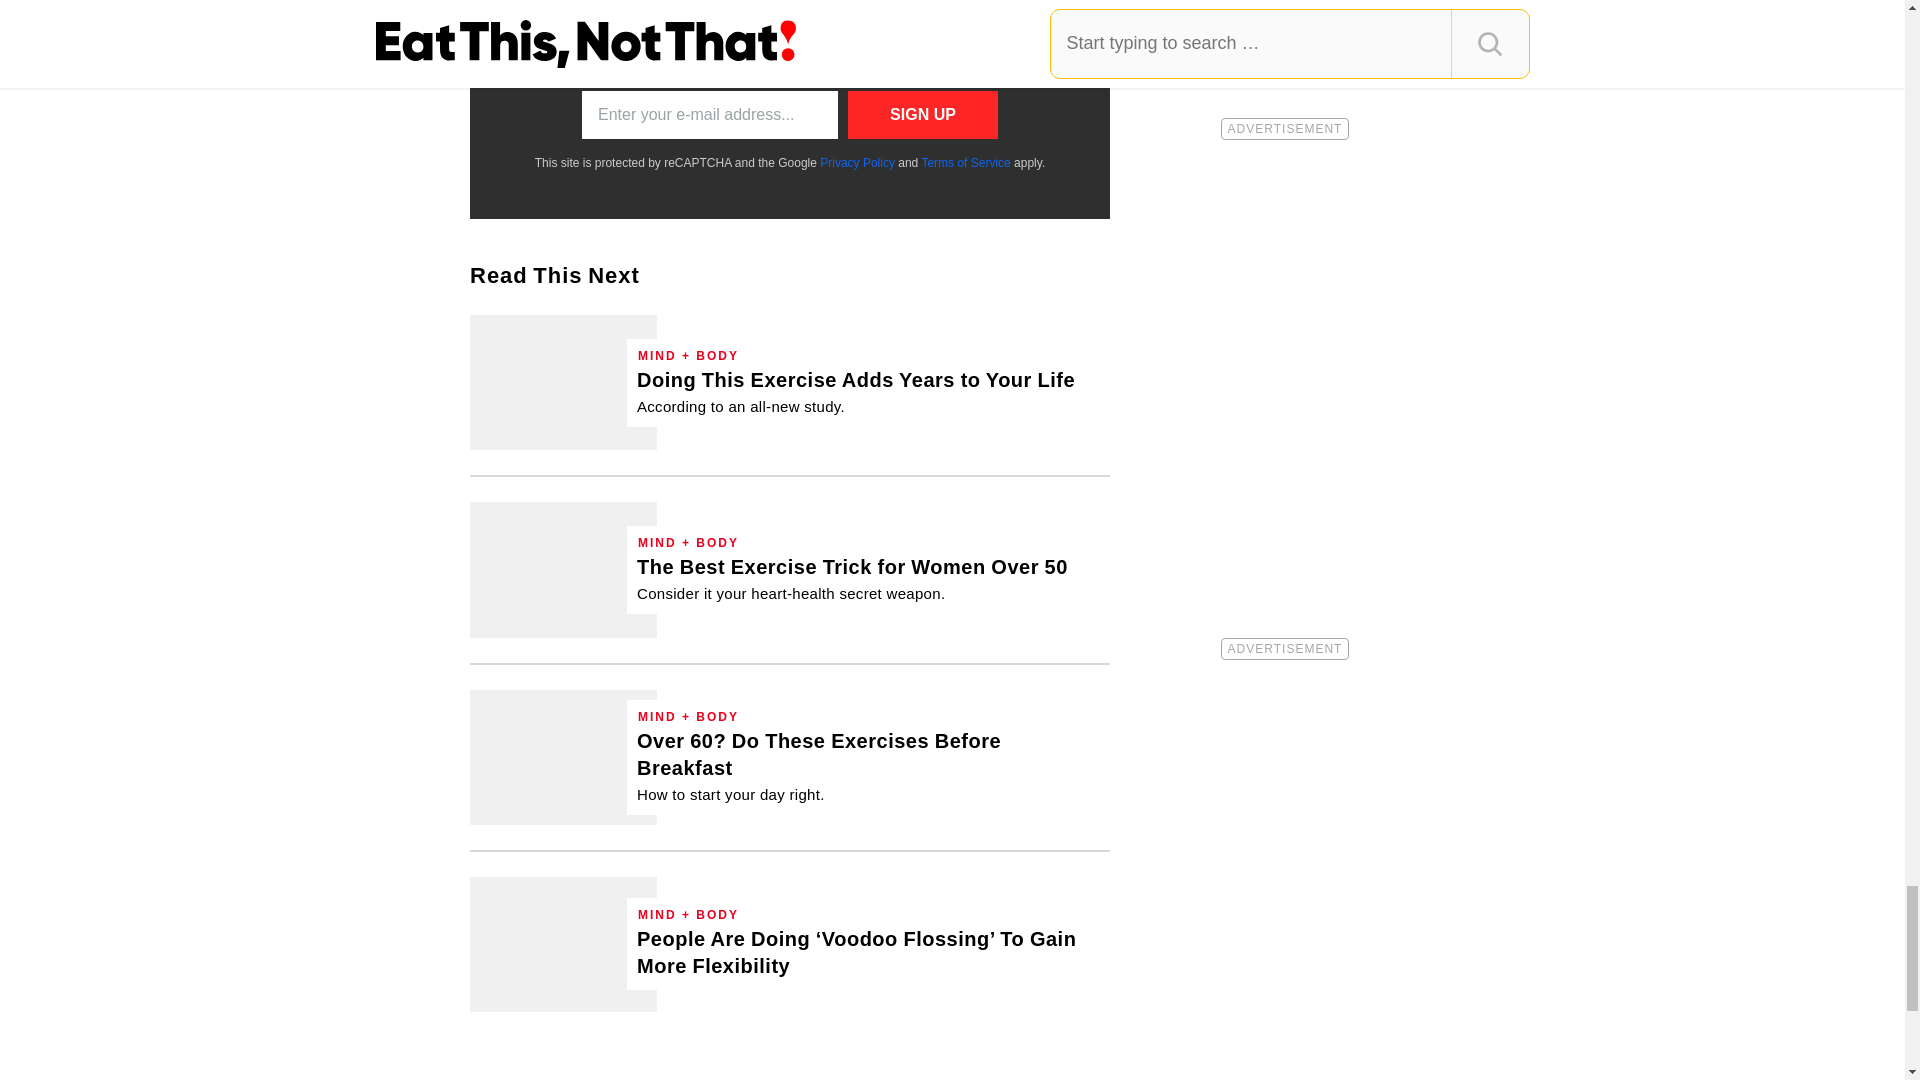 This screenshot has width=1920, height=1080. What do you see at coordinates (868, 766) in the screenshot?
I see `Over 60? Do These Exercises Before Breakfast, Say Experts` at bounding box center [868, 766].